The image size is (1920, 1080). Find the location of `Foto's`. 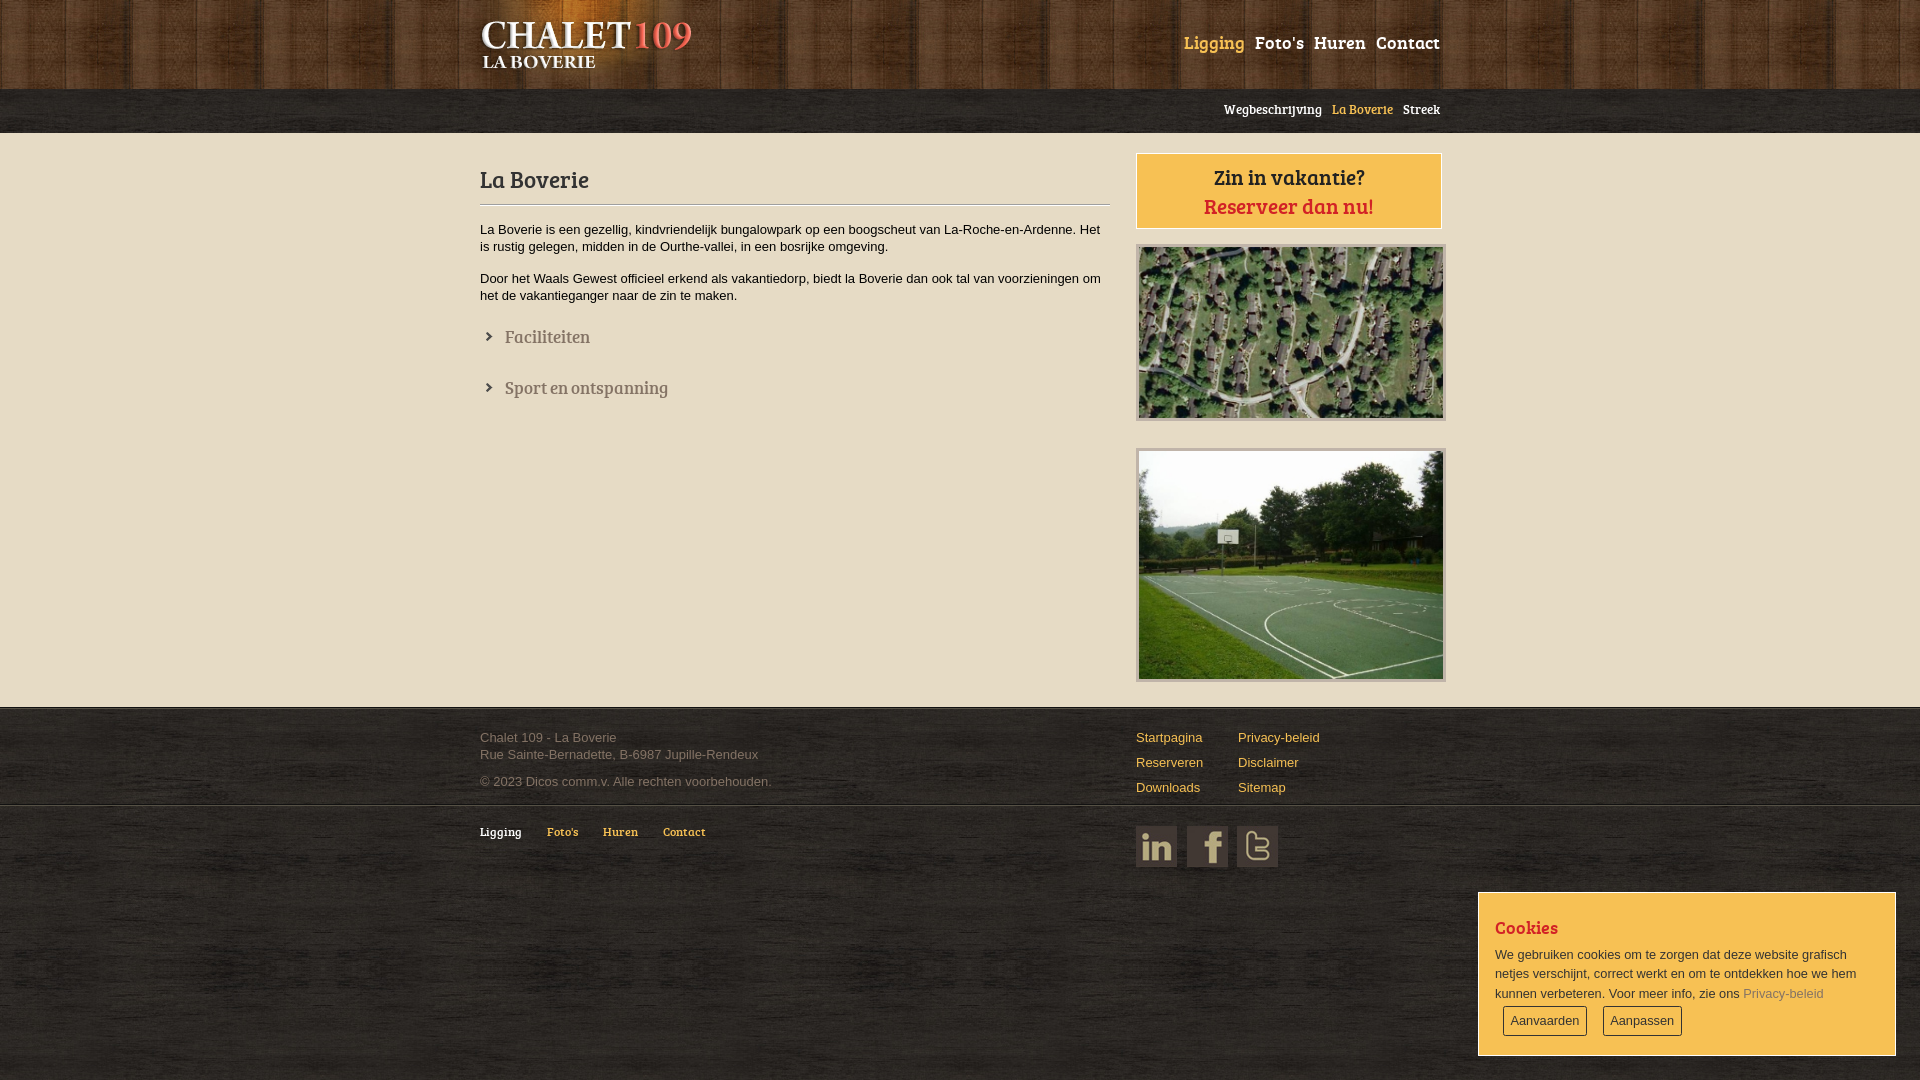

Foto's is located at coordinates (575, 841).